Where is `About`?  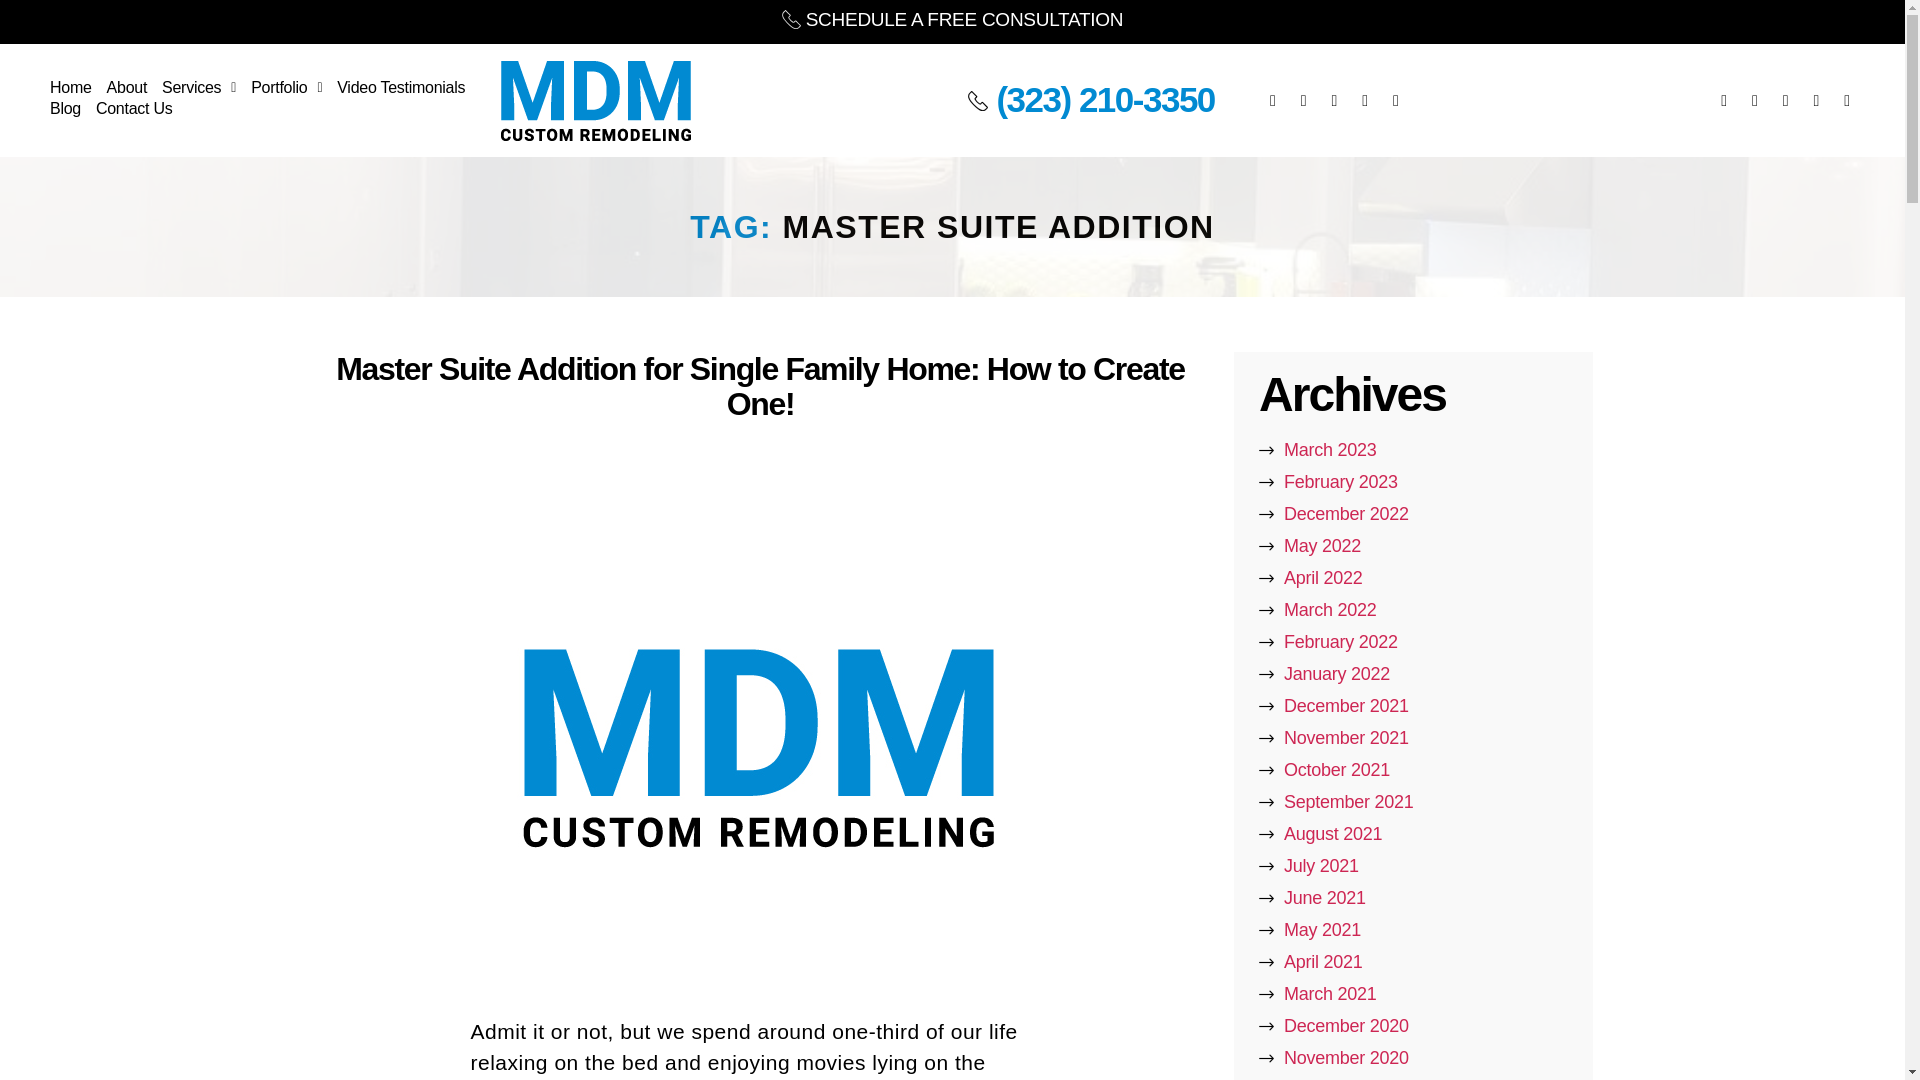
About is located at coordinates (127, 90).